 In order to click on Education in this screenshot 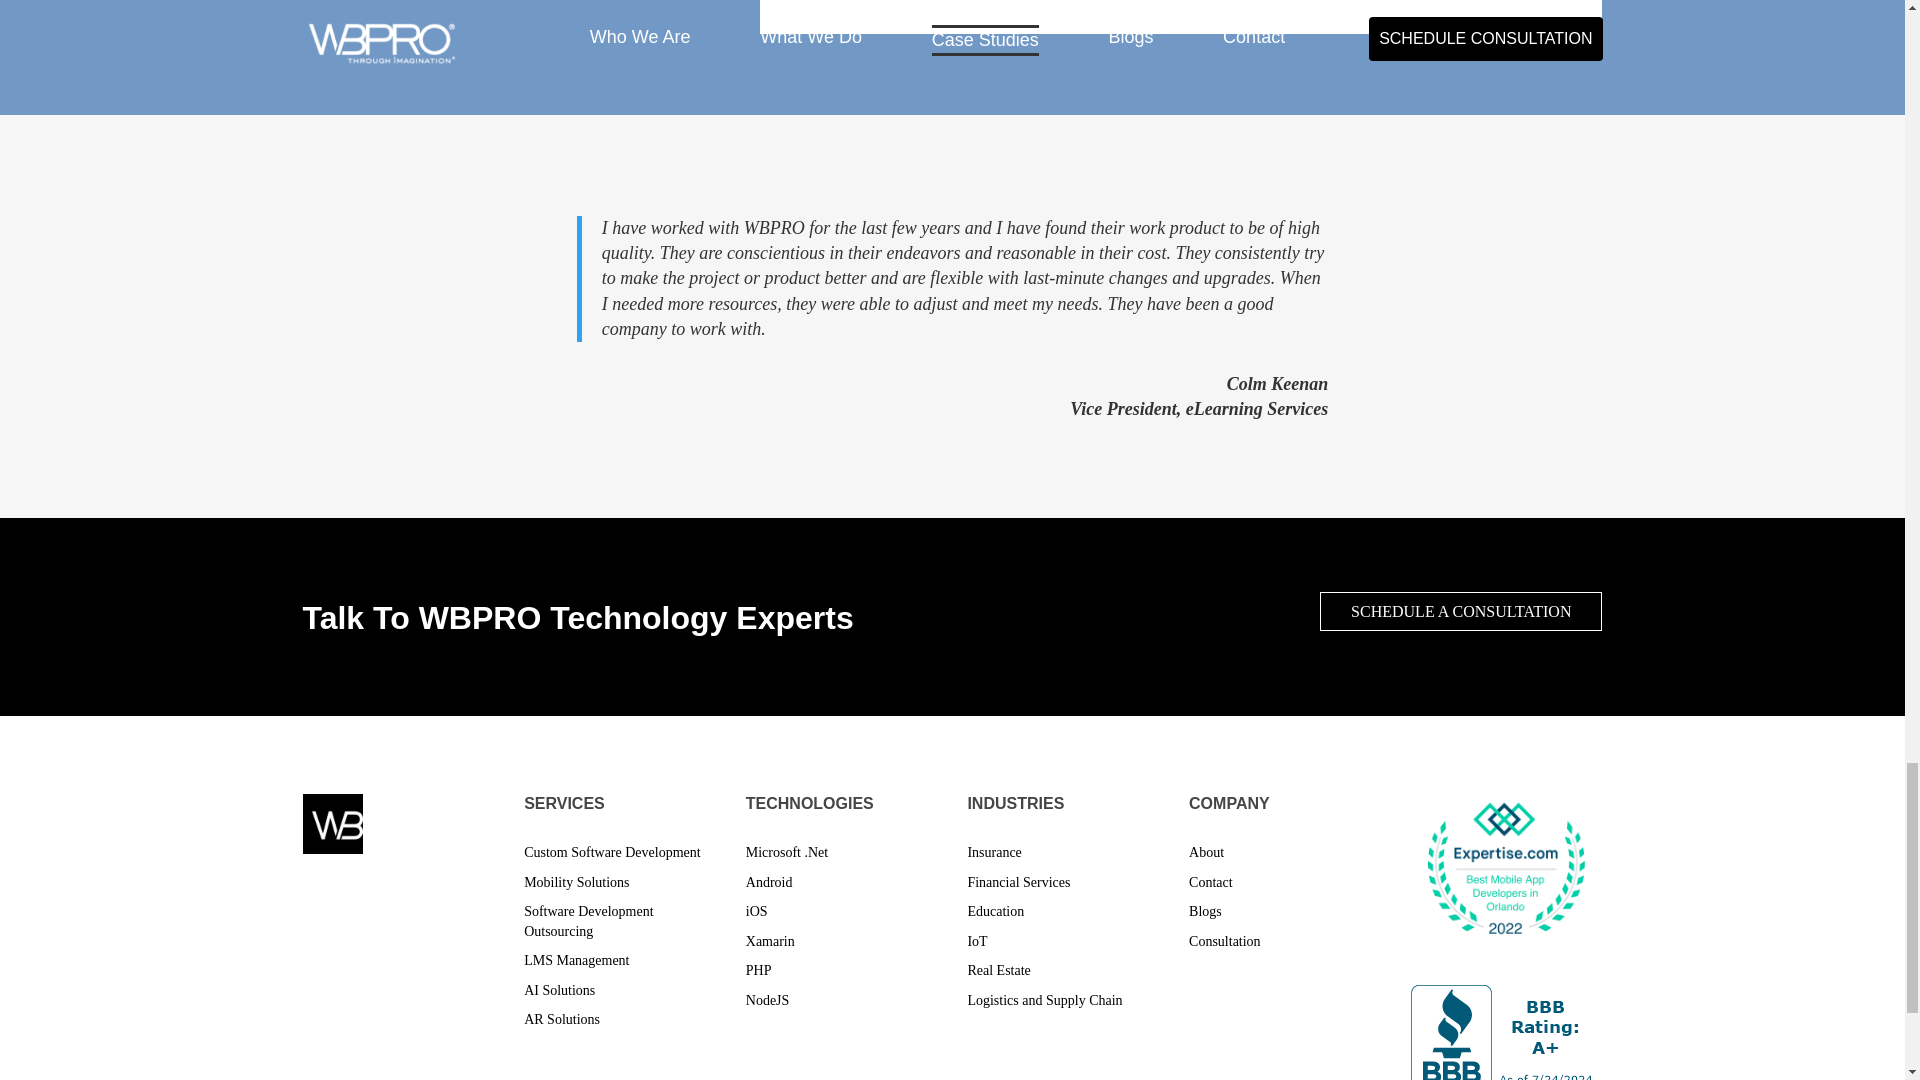, I will do `click(995, 911)`.